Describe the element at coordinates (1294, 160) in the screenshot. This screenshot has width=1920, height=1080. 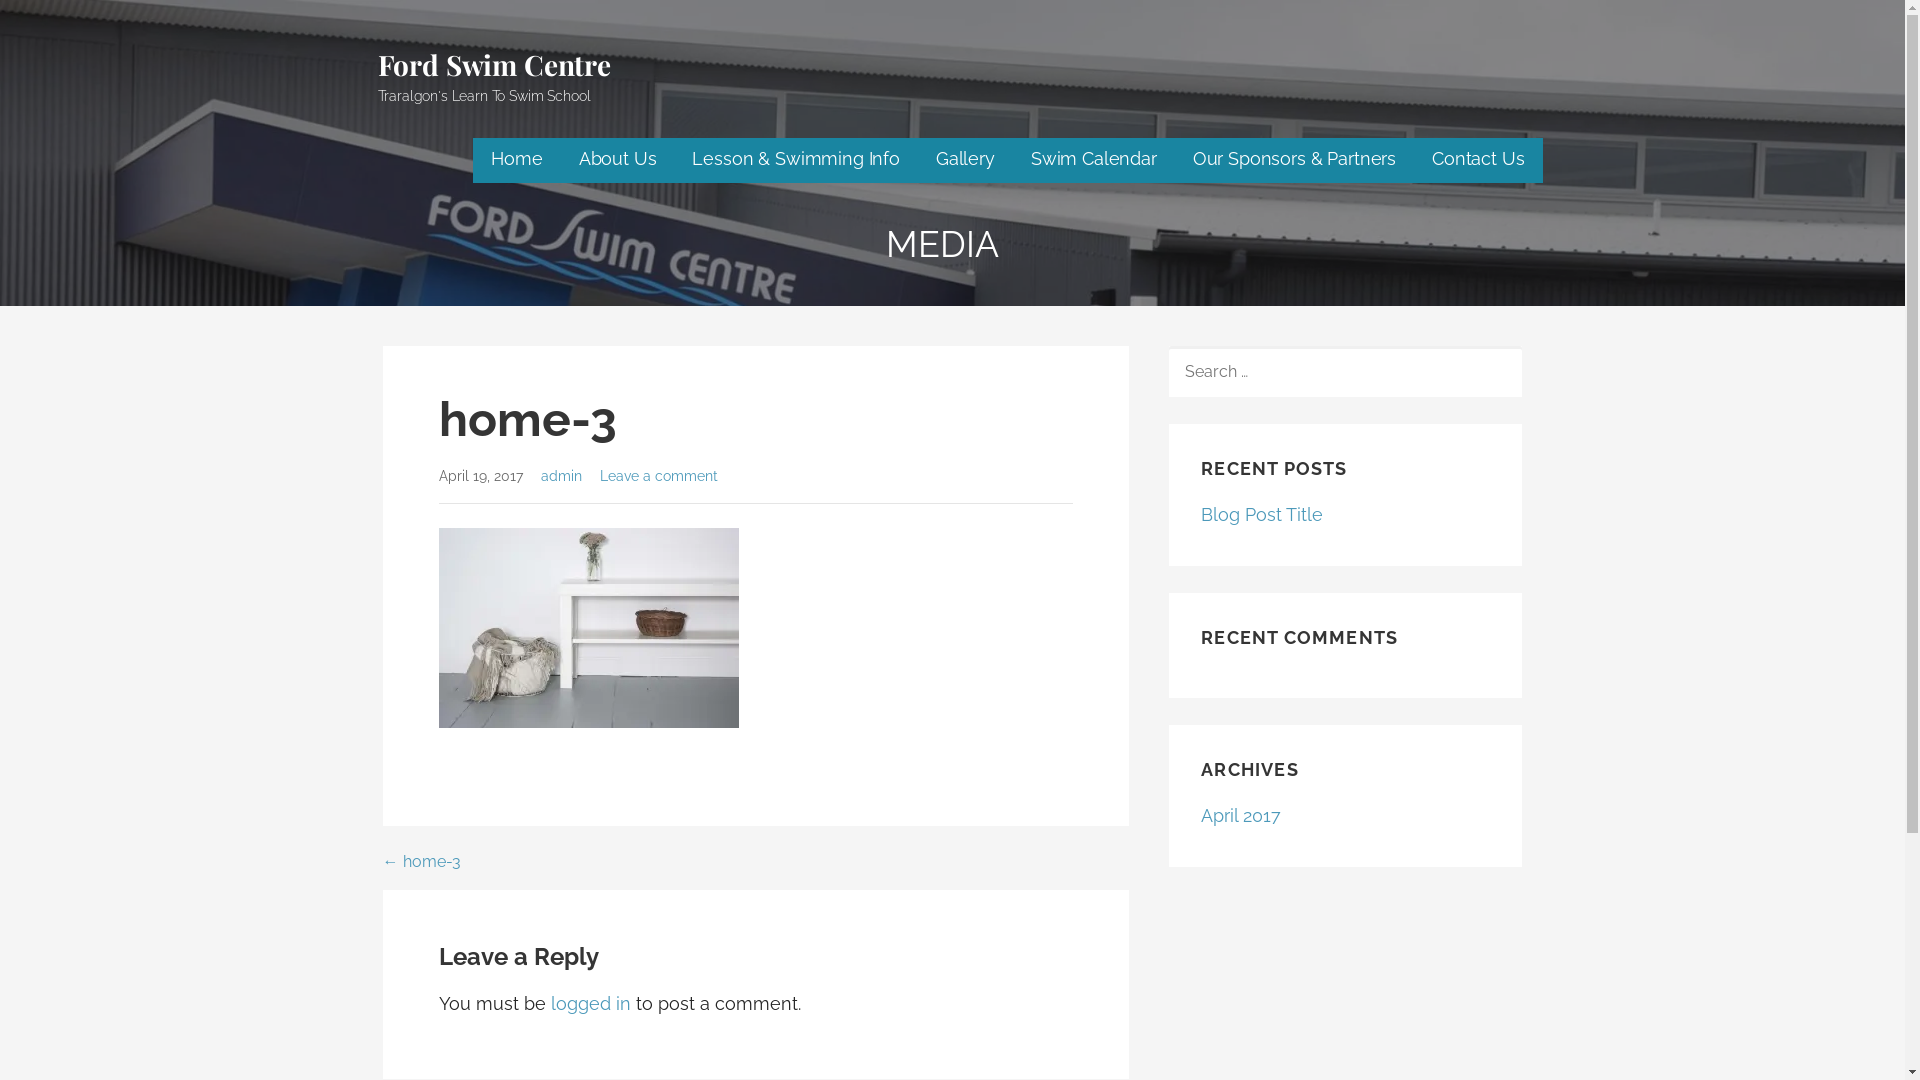
I see `Our Sponsors & Partners` at that location.